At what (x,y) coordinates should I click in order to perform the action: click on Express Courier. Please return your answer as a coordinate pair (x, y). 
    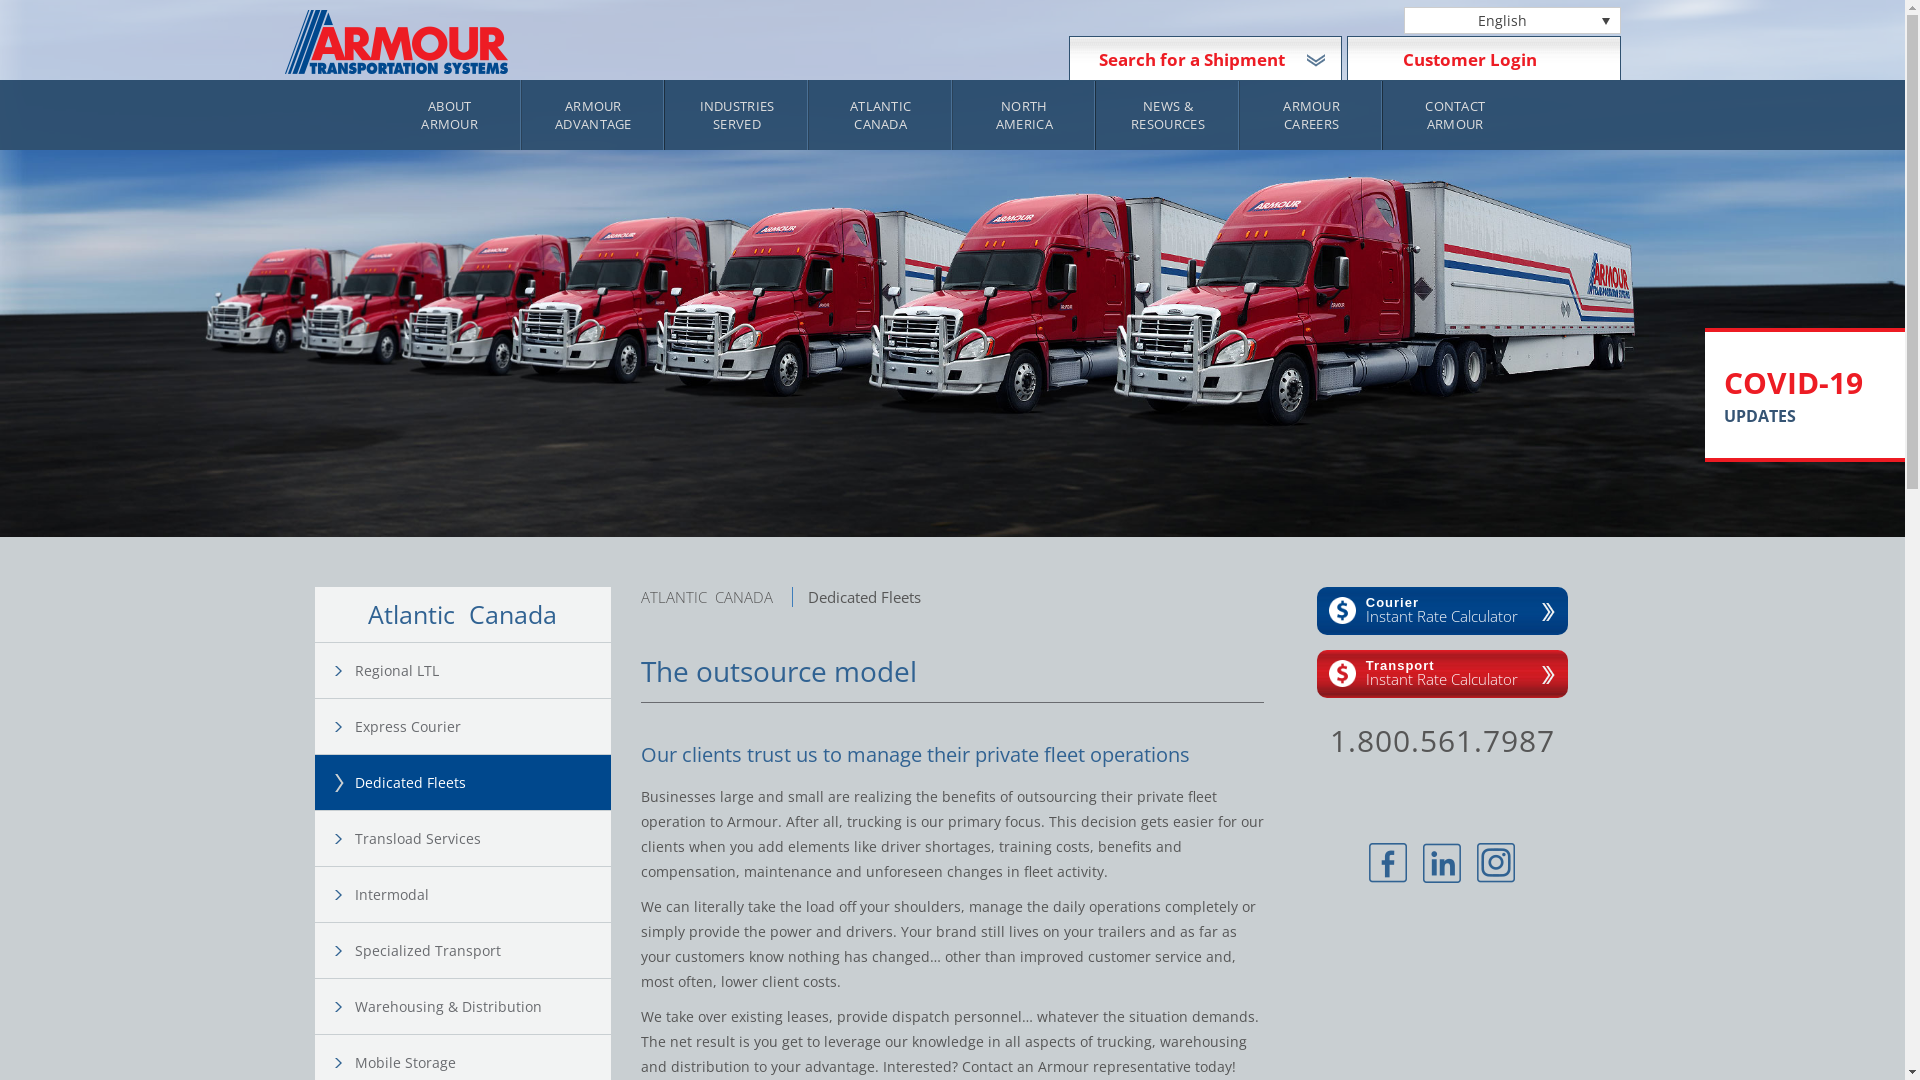
    Looking at the image, I should click on (472, 726).